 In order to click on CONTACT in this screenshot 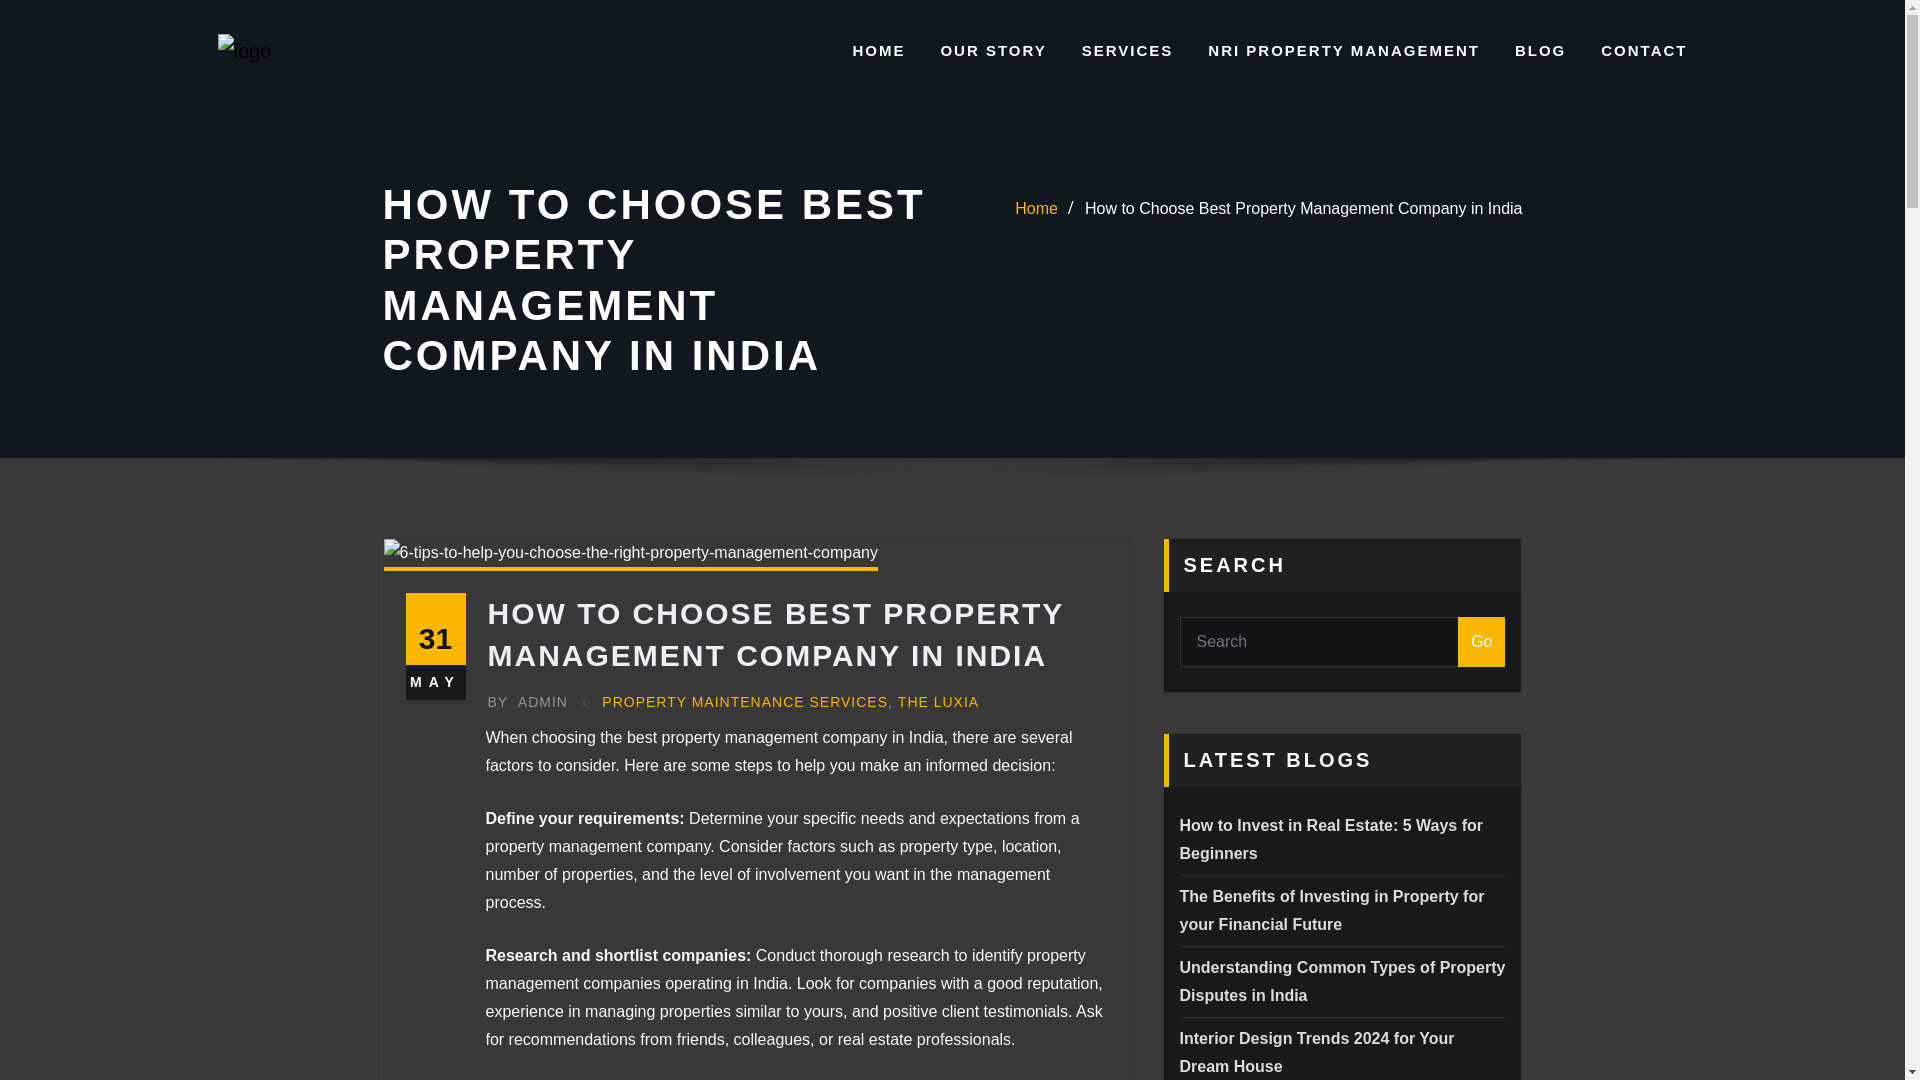, I will do `click(1644, 50)`.